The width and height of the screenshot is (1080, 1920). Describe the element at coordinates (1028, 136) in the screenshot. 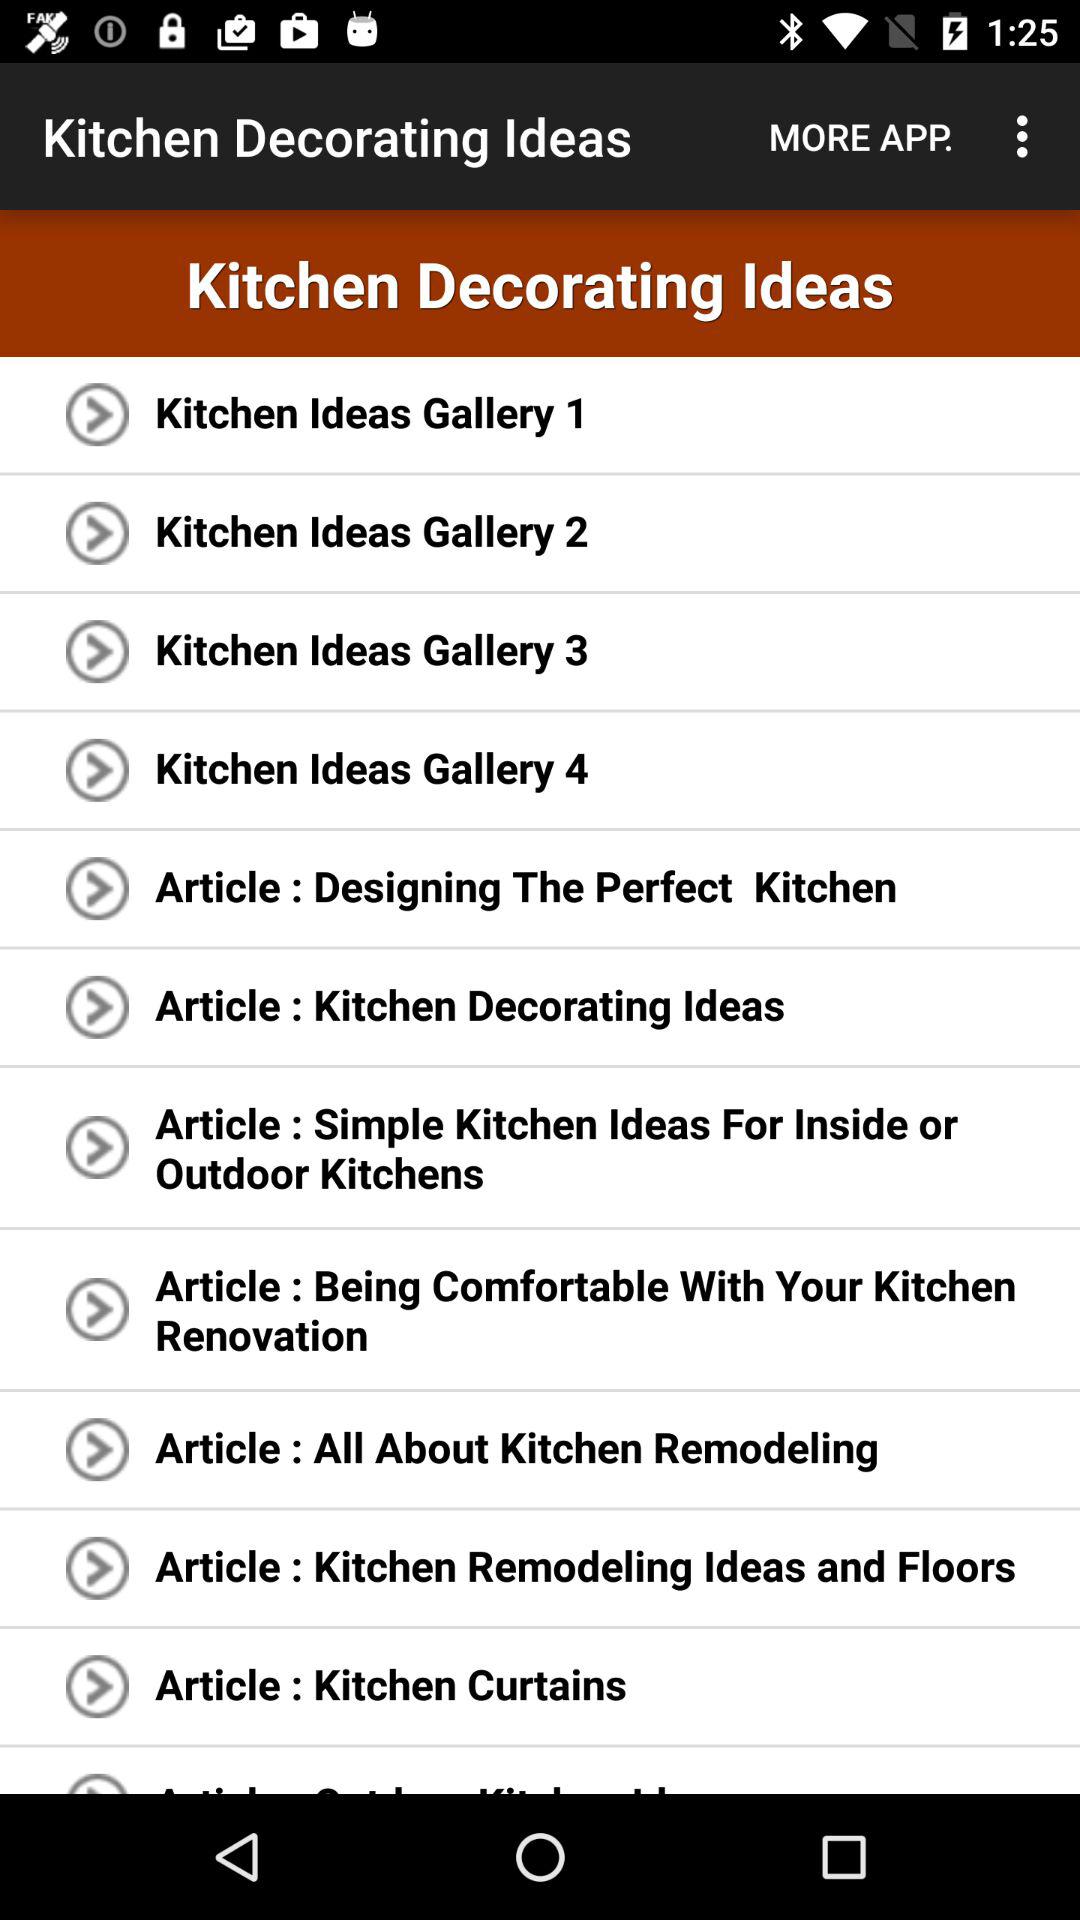

I see `press the item next to the more app. icon` at that location.